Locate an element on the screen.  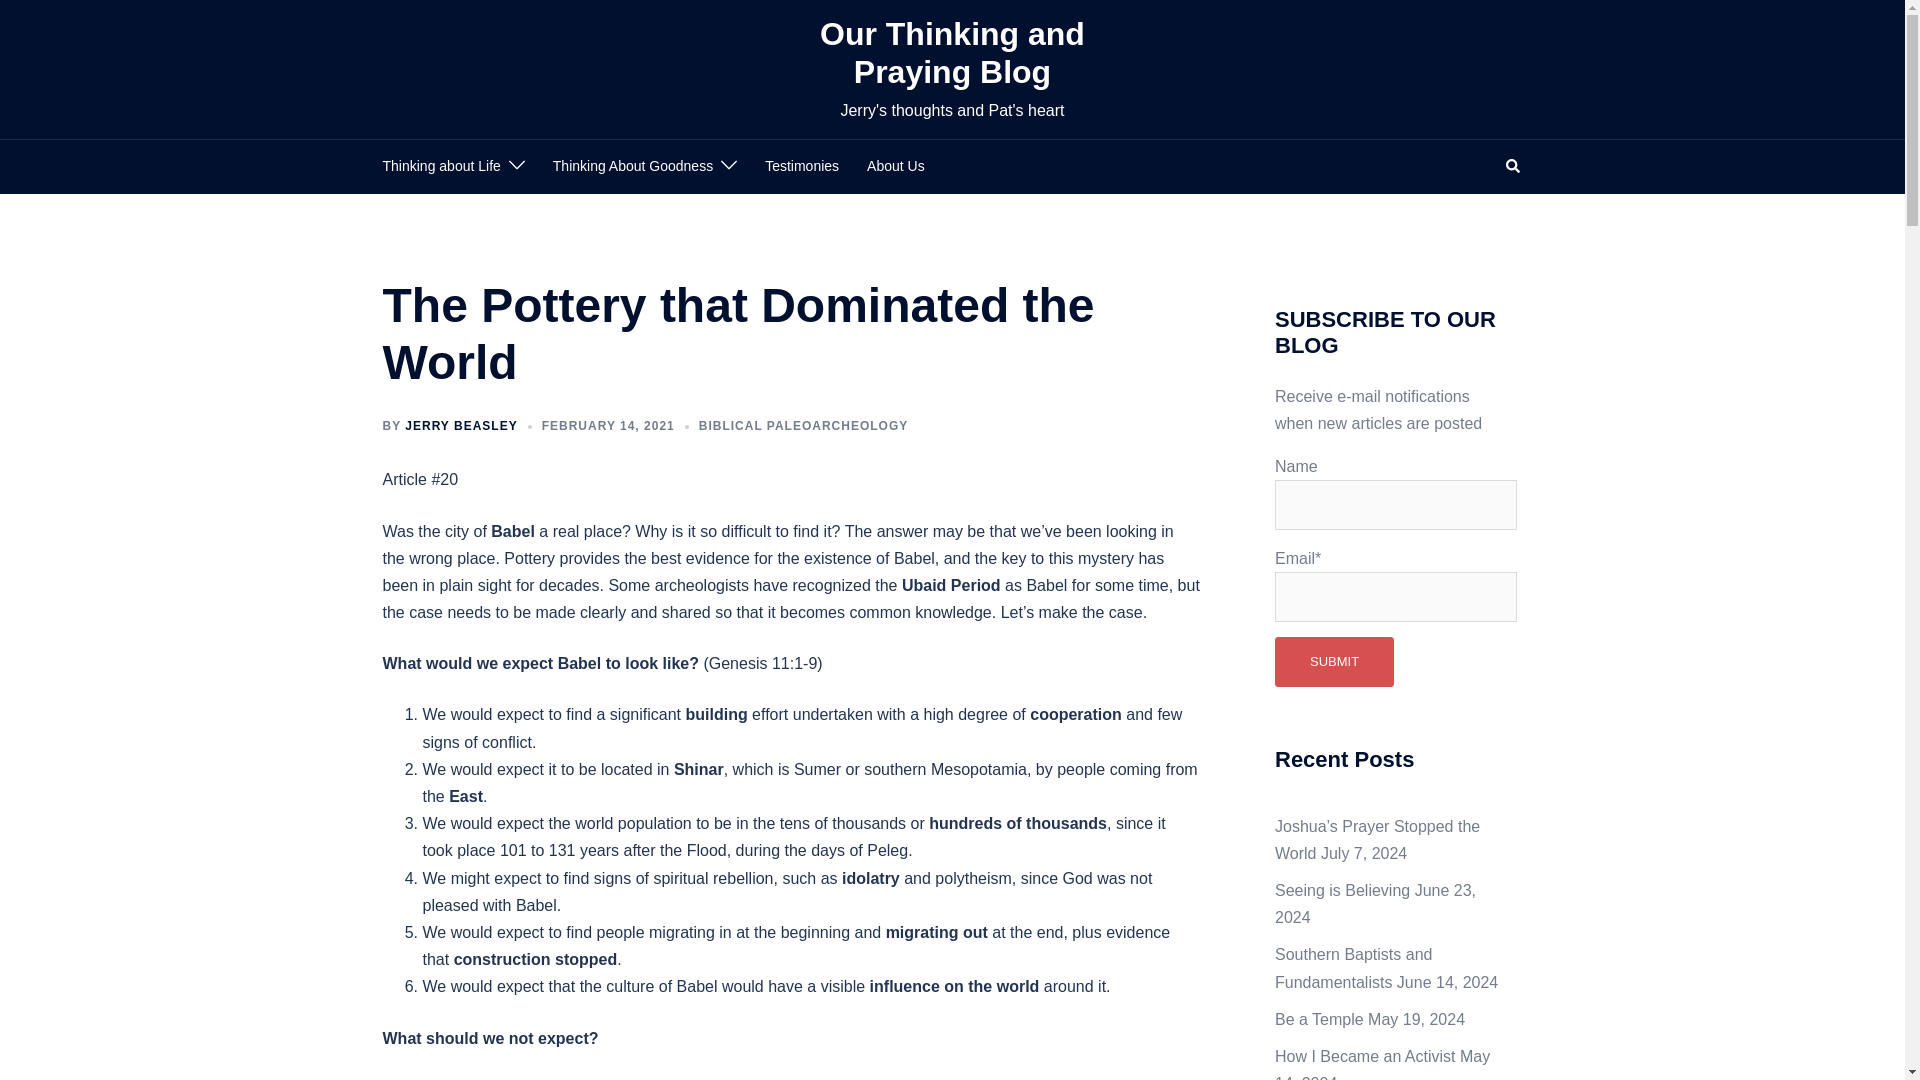
Search is located at coordinates (1514, 166).